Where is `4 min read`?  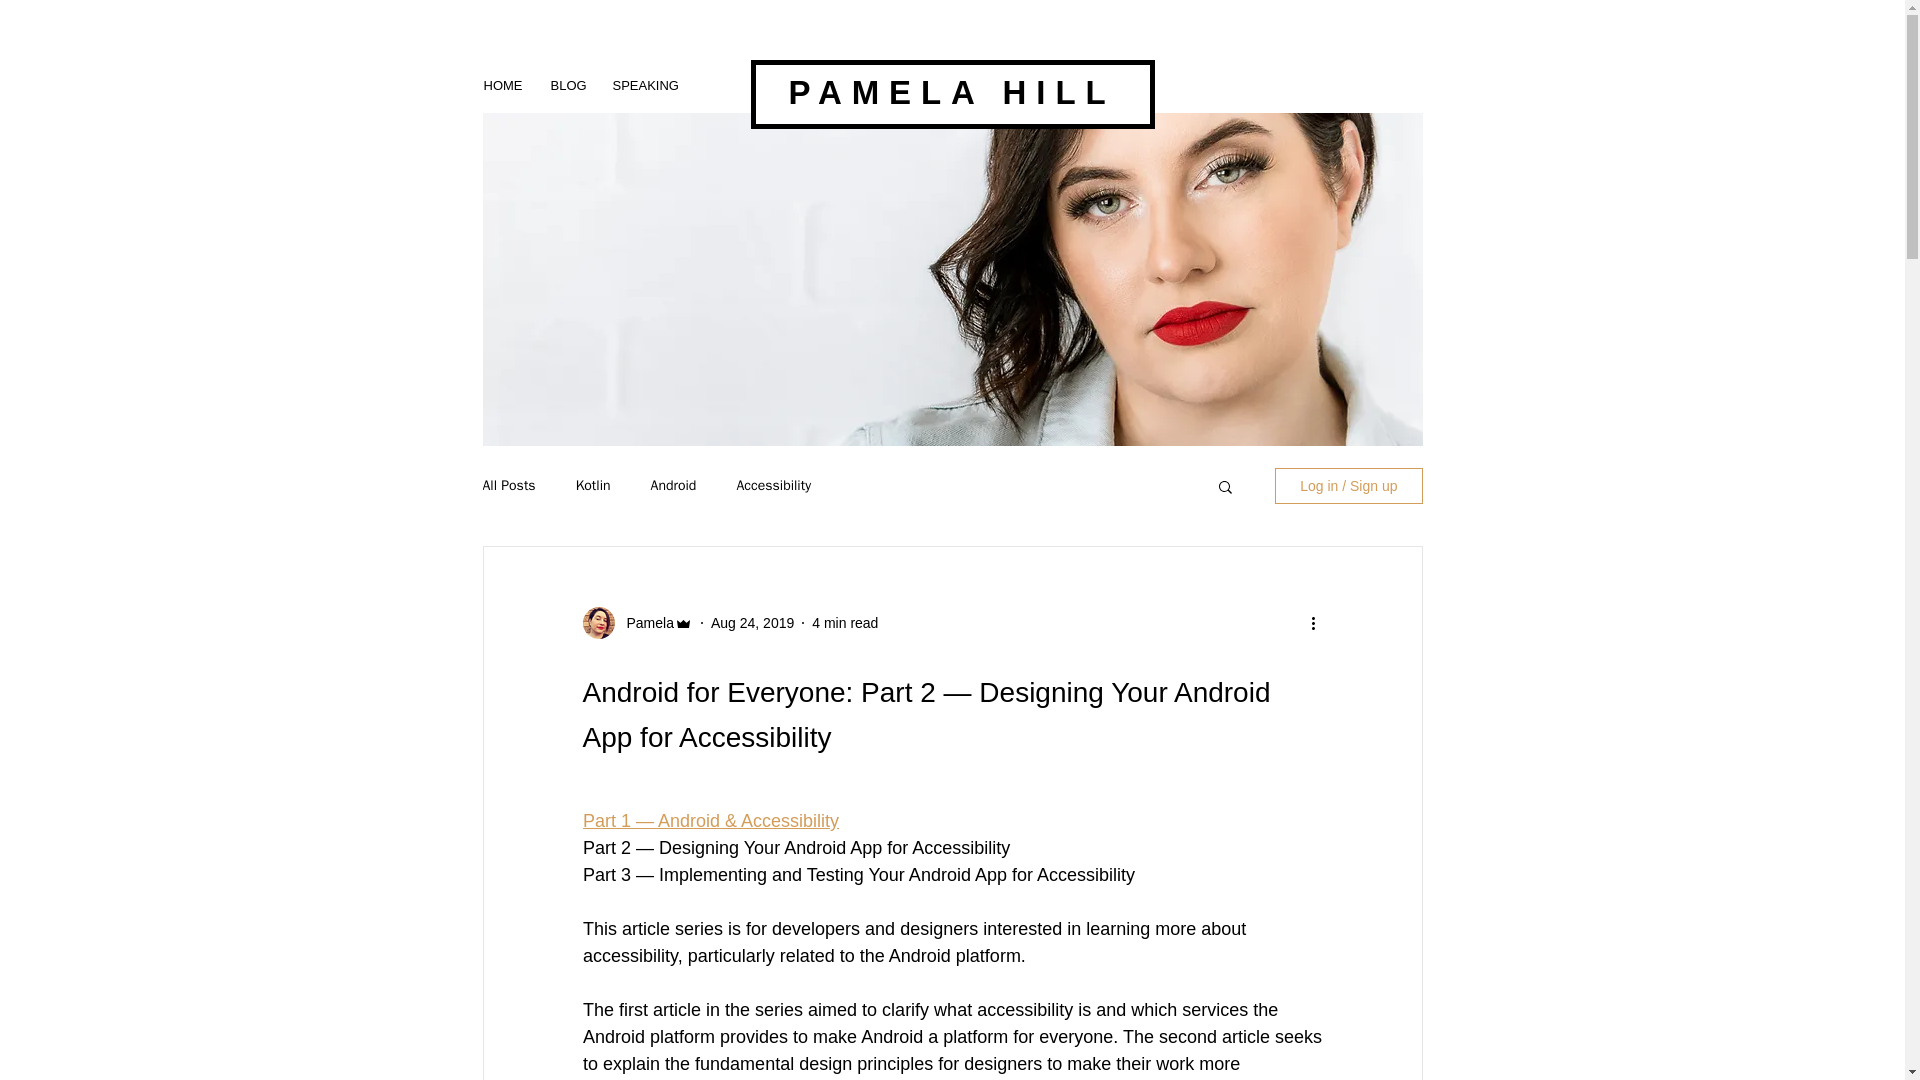
4 min read is located at coordinates (844, 622).